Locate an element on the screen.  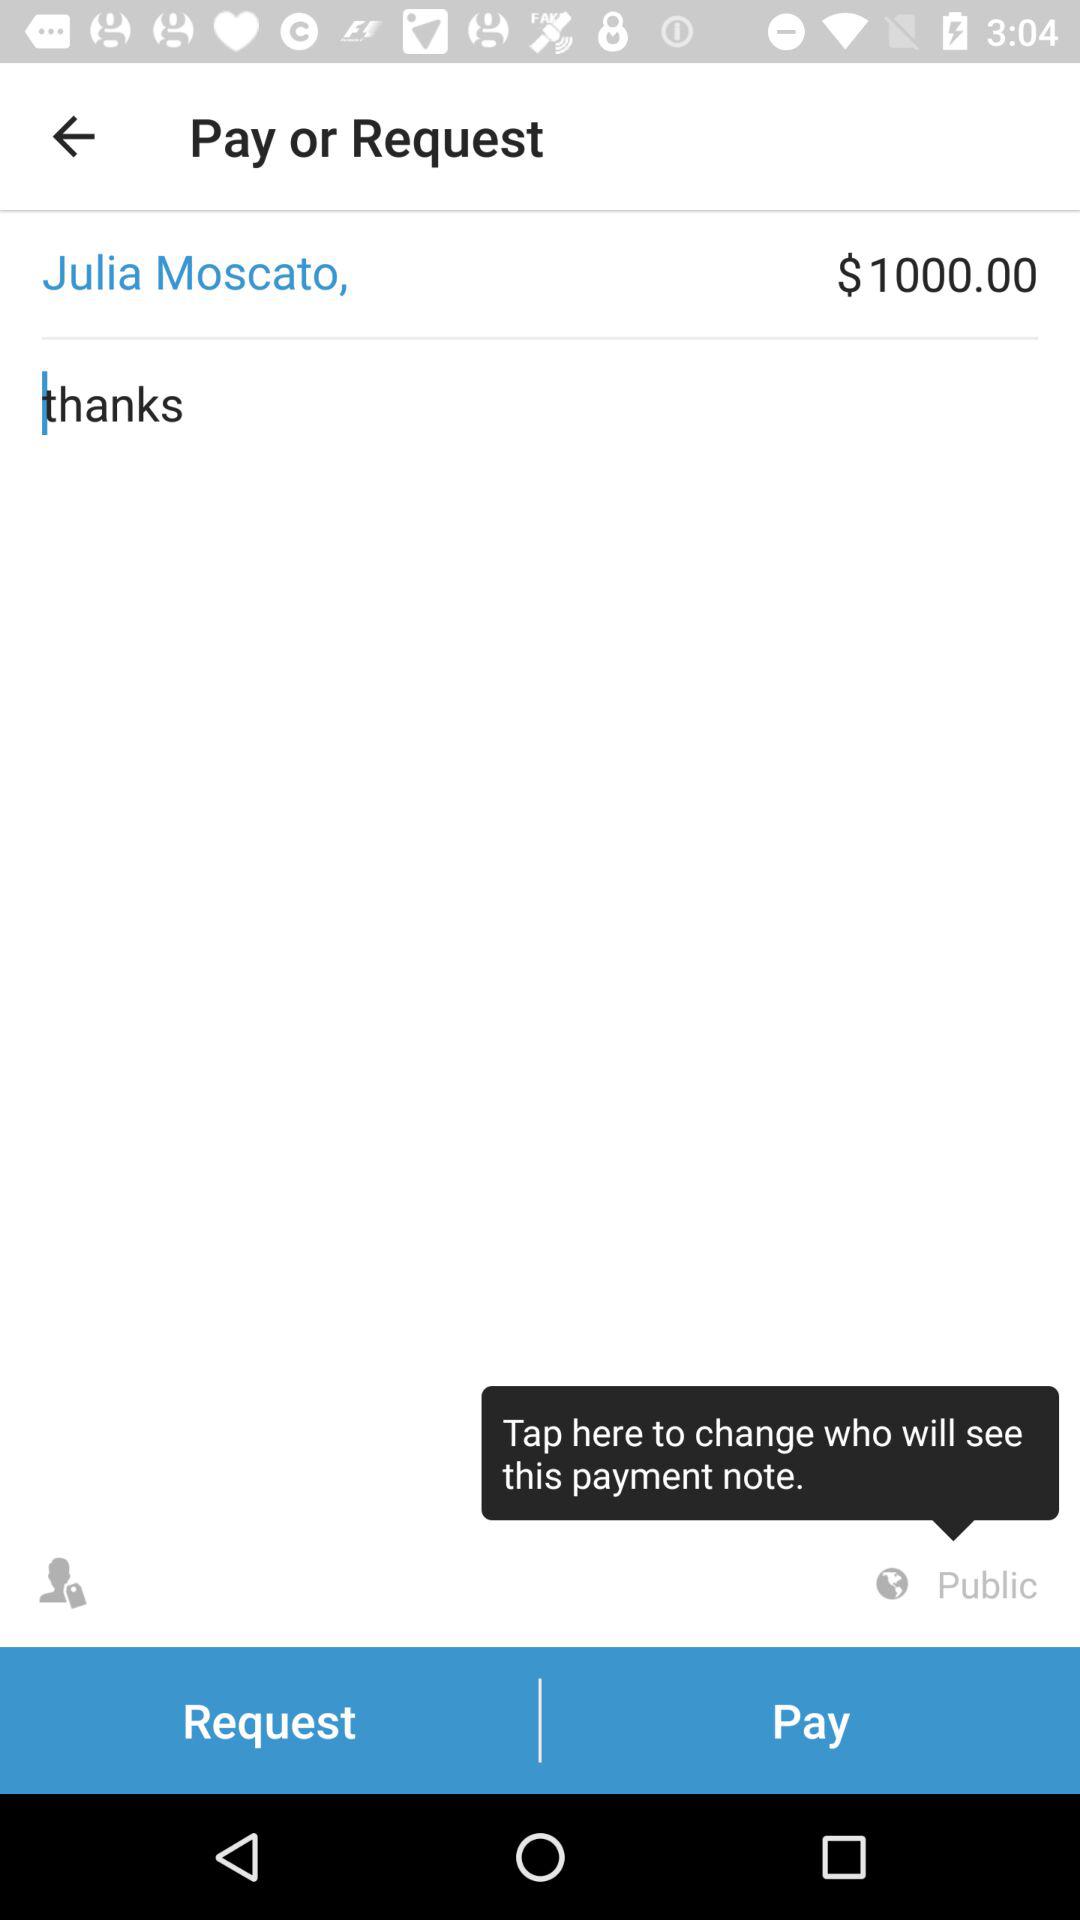
select the icon to the left of pay or request app is located at coordinates (73, 136).